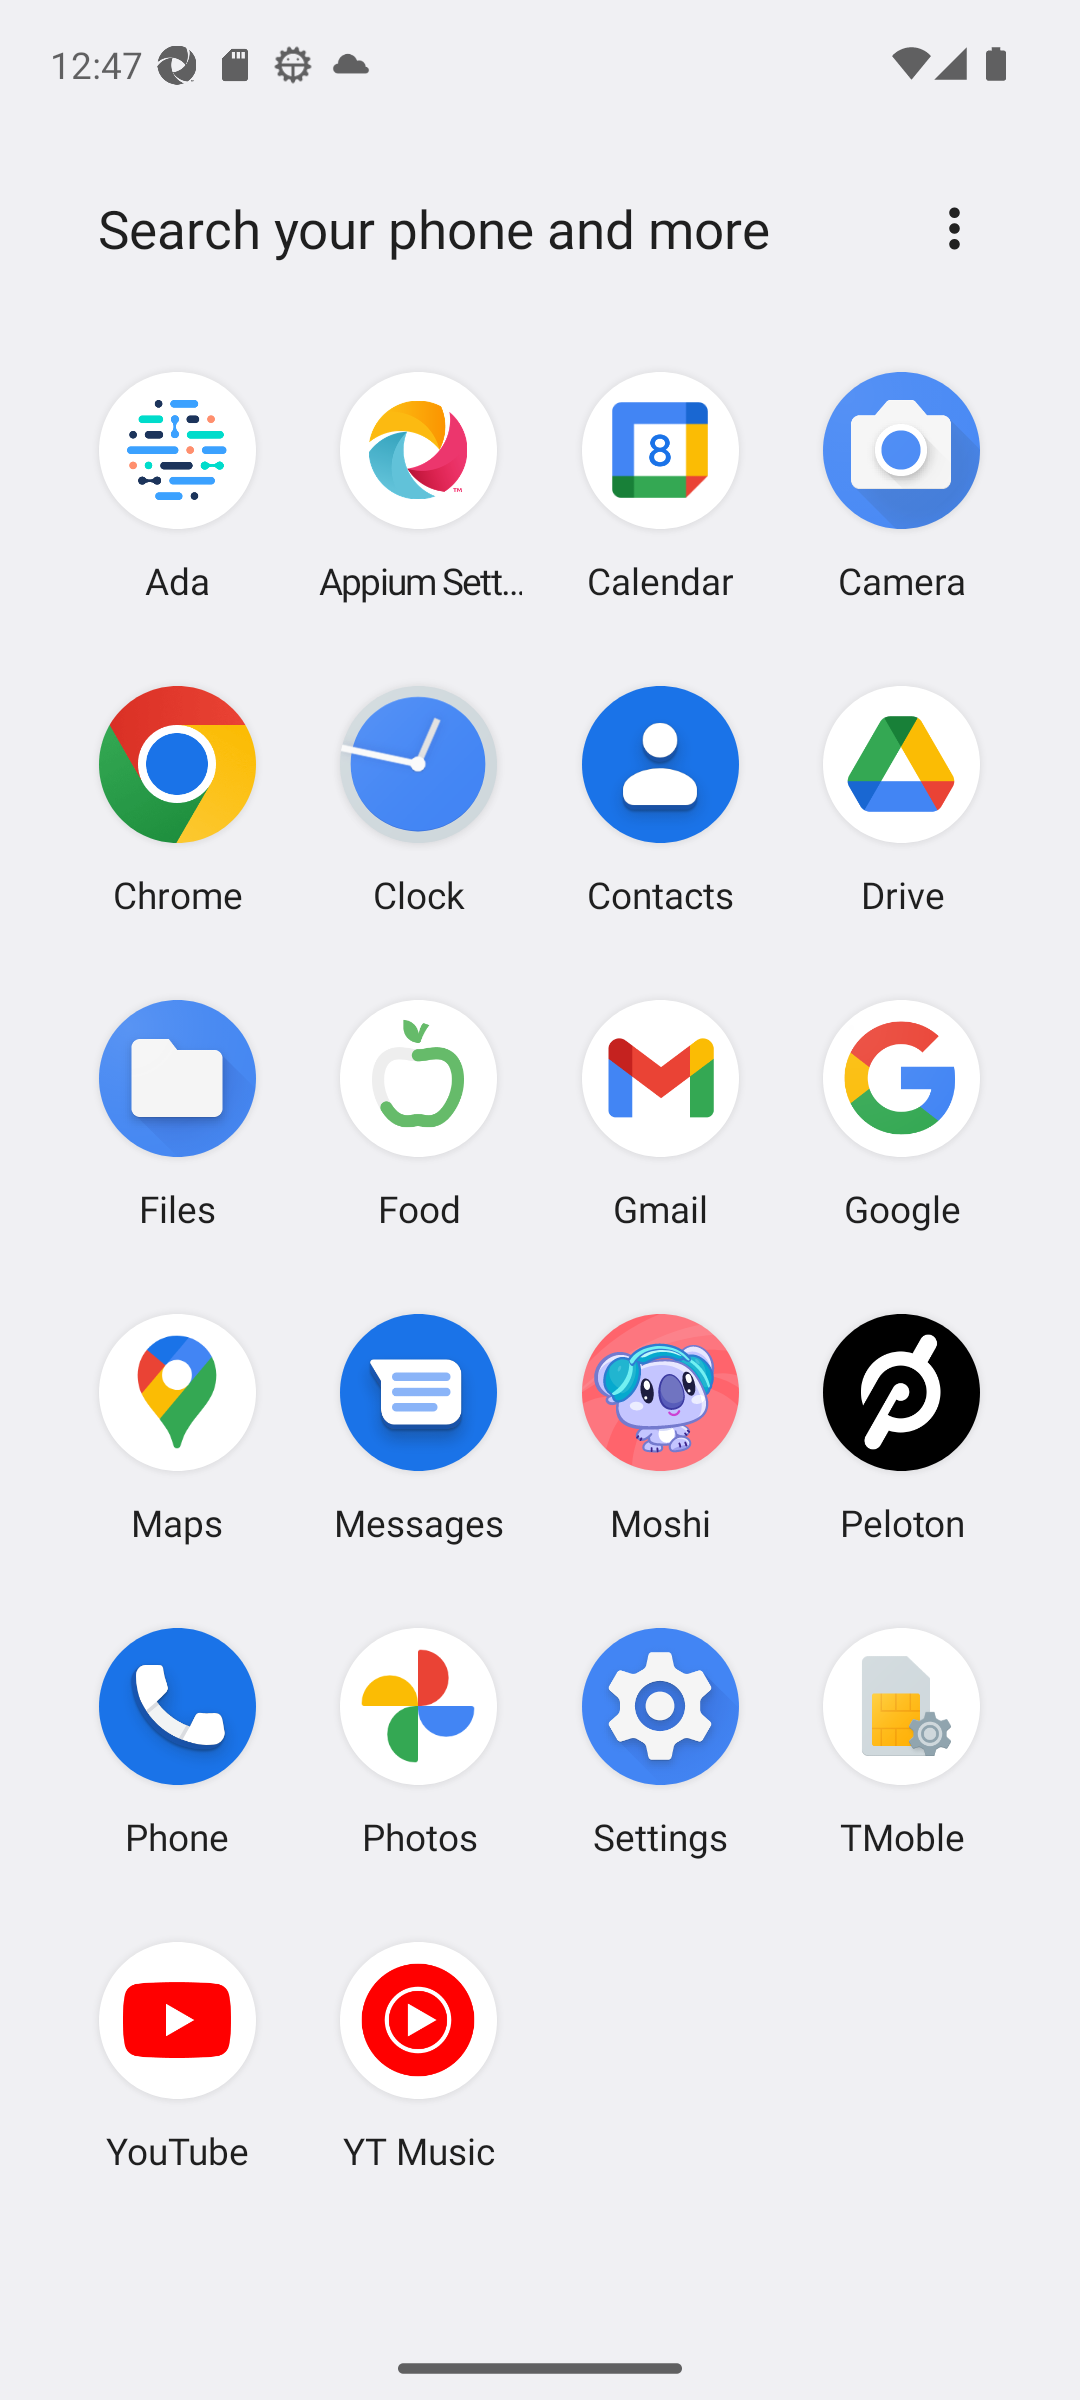 The image size is (1080, 2400). I want to click on Contacts, so click(660, 799).